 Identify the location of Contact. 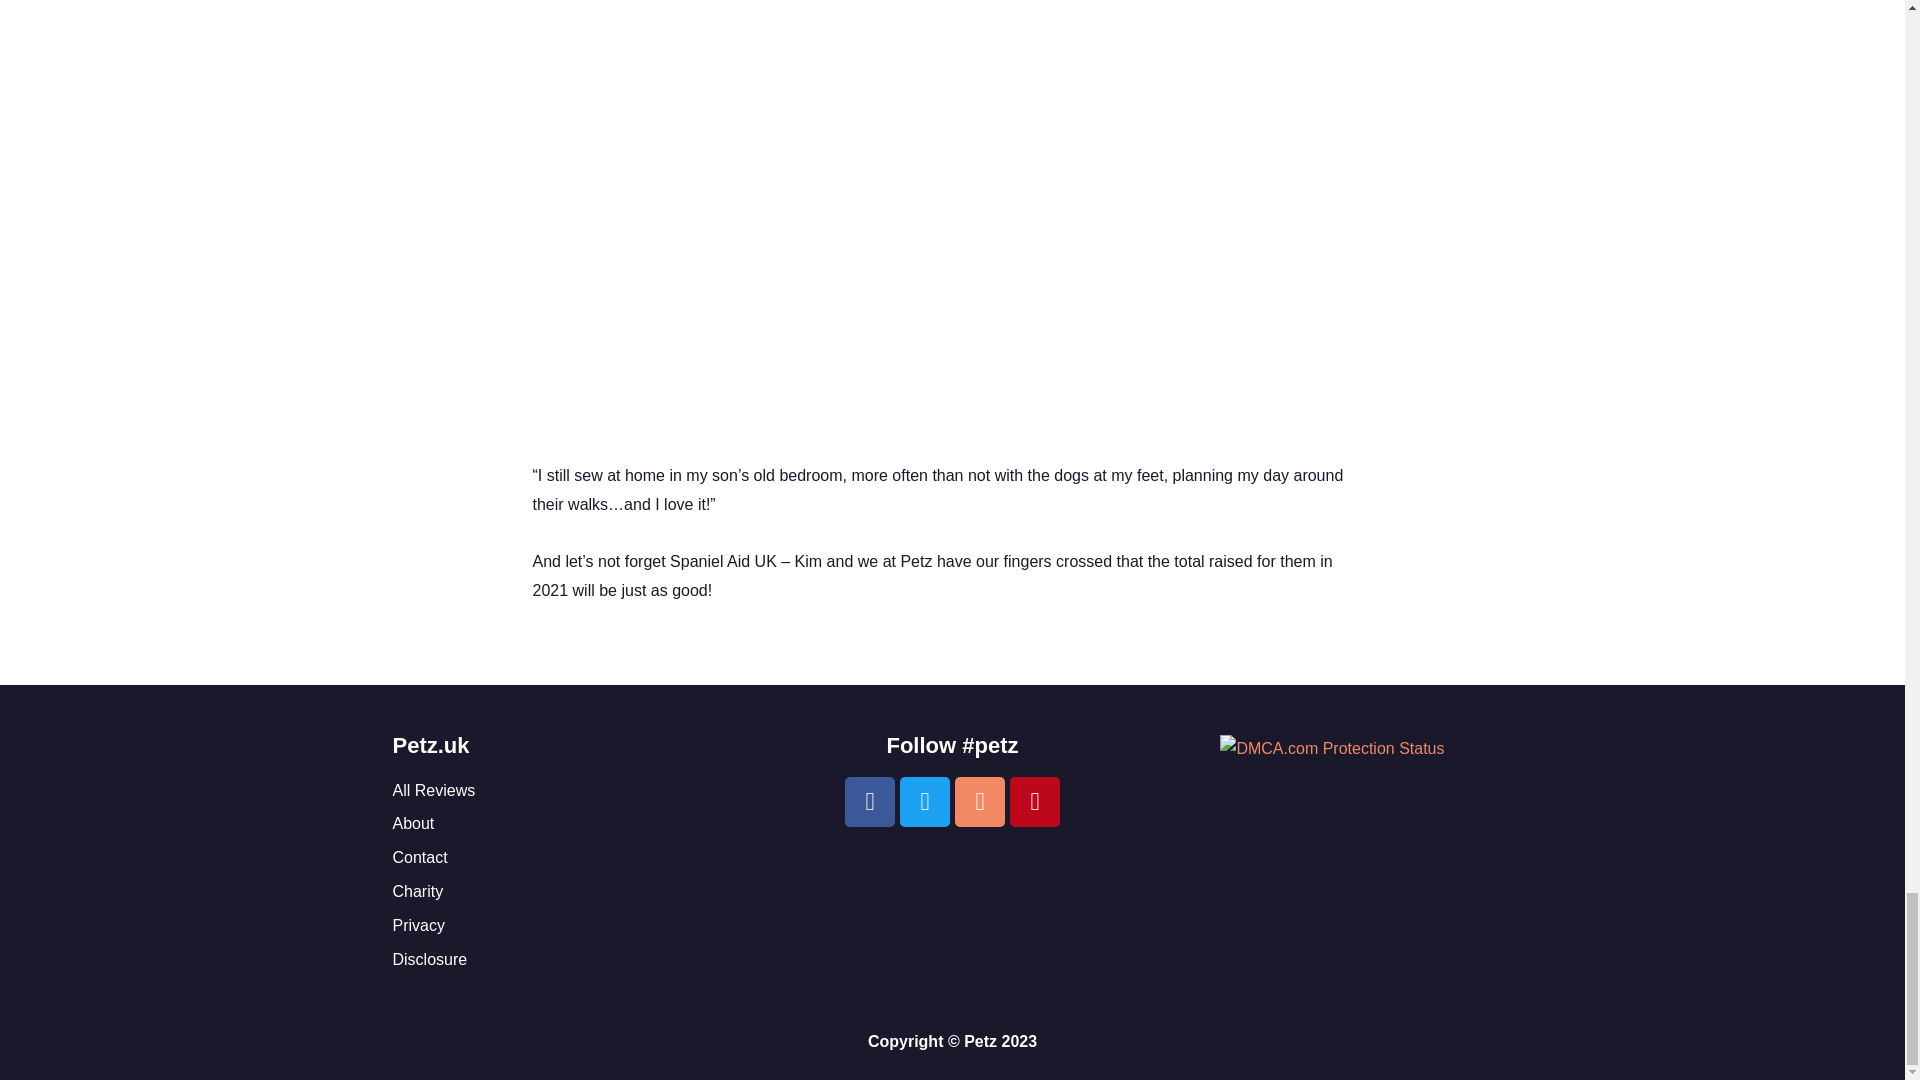
(572, 858).